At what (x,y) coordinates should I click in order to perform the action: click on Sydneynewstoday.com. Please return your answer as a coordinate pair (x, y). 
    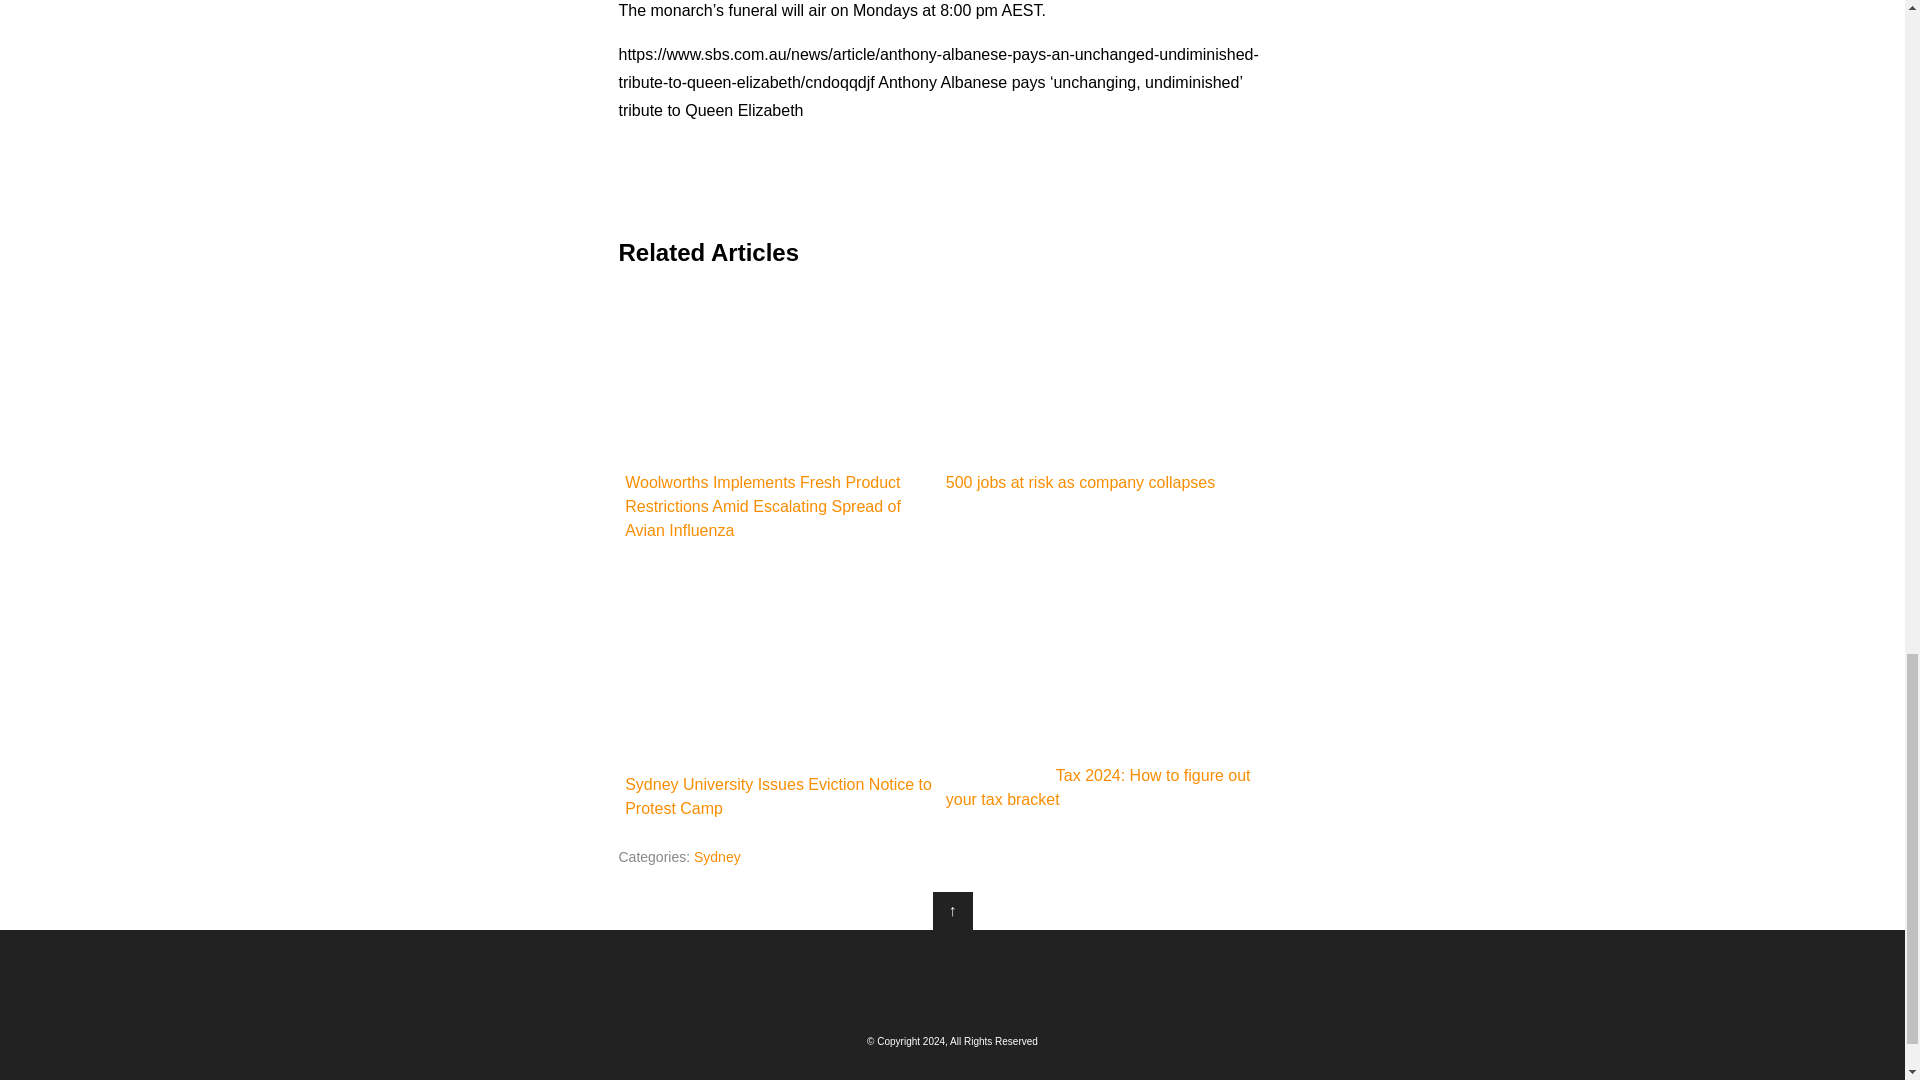
    Looking at the image, I should click on (952, 978).